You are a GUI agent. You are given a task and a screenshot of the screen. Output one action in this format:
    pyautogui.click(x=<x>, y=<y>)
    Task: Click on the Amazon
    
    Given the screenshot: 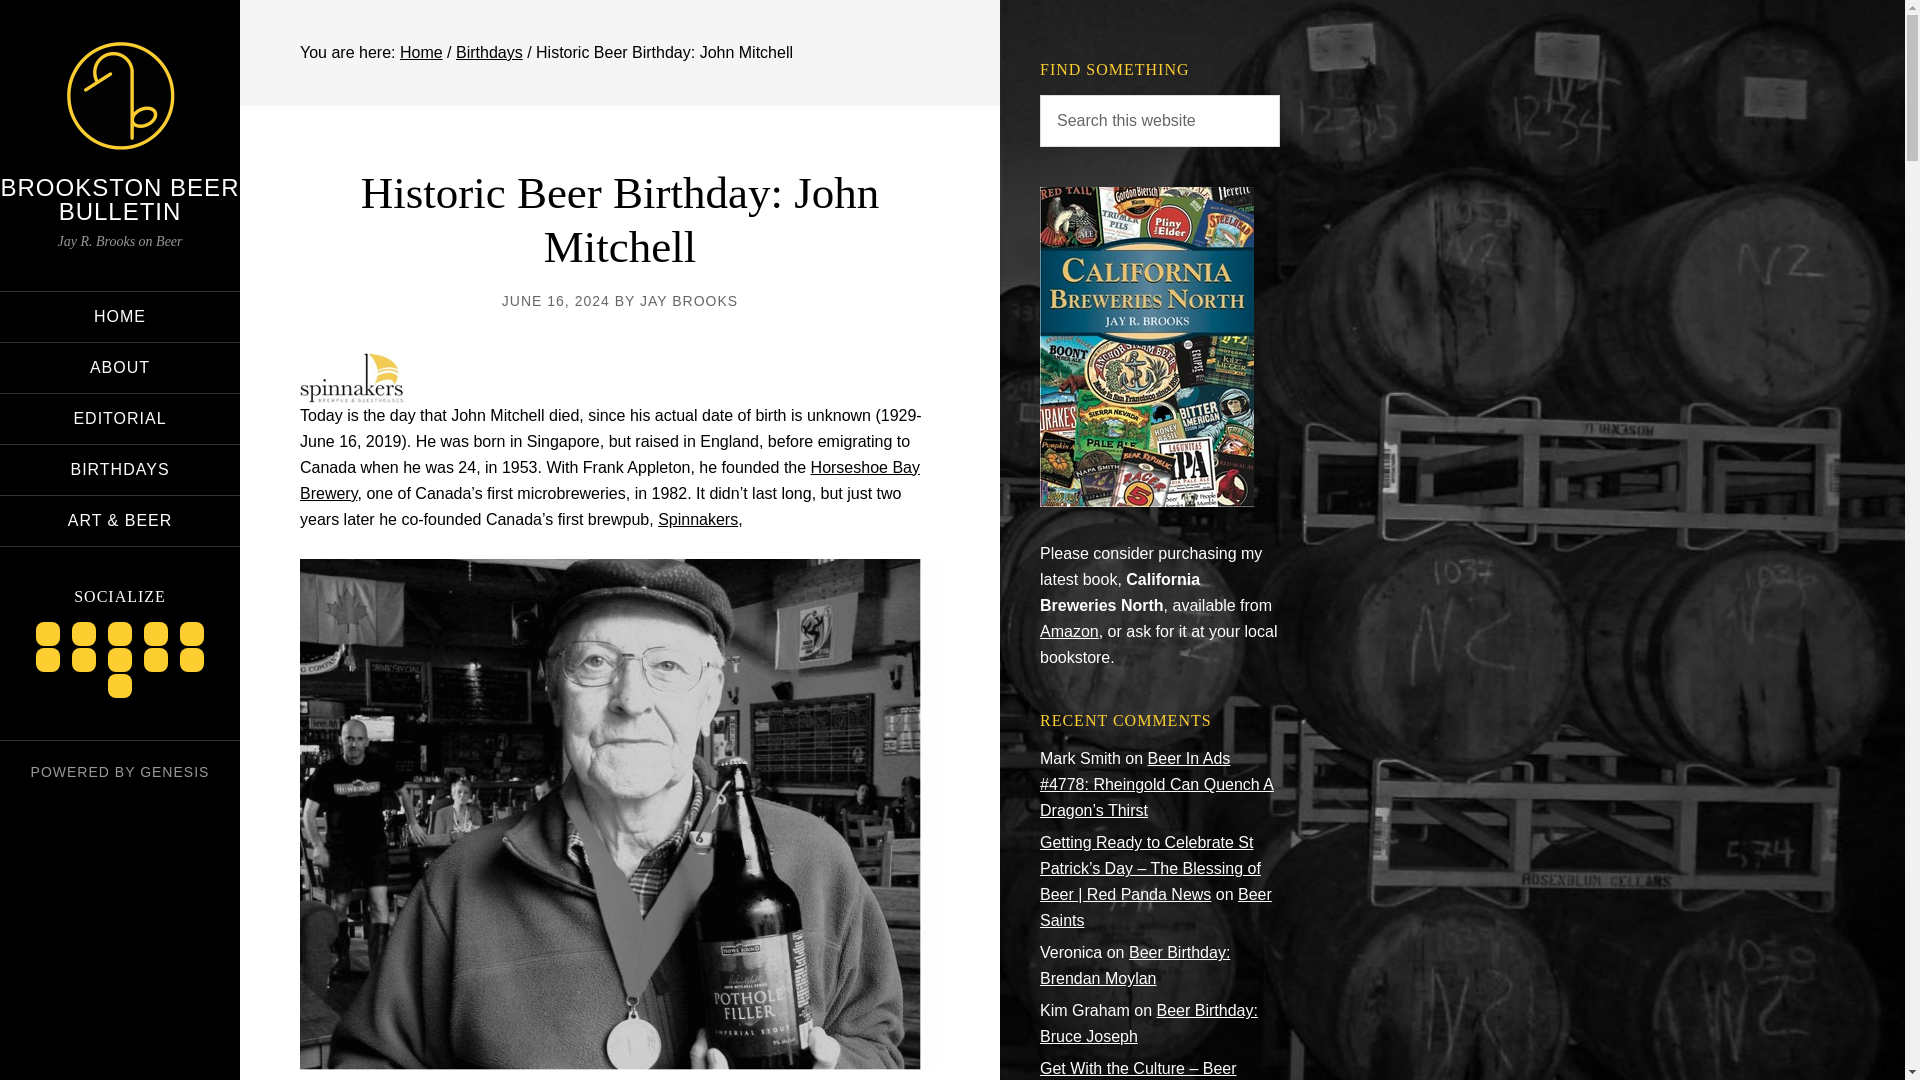 What is the action you would take?
    pyautogui.click(x=1069, y=632)
    